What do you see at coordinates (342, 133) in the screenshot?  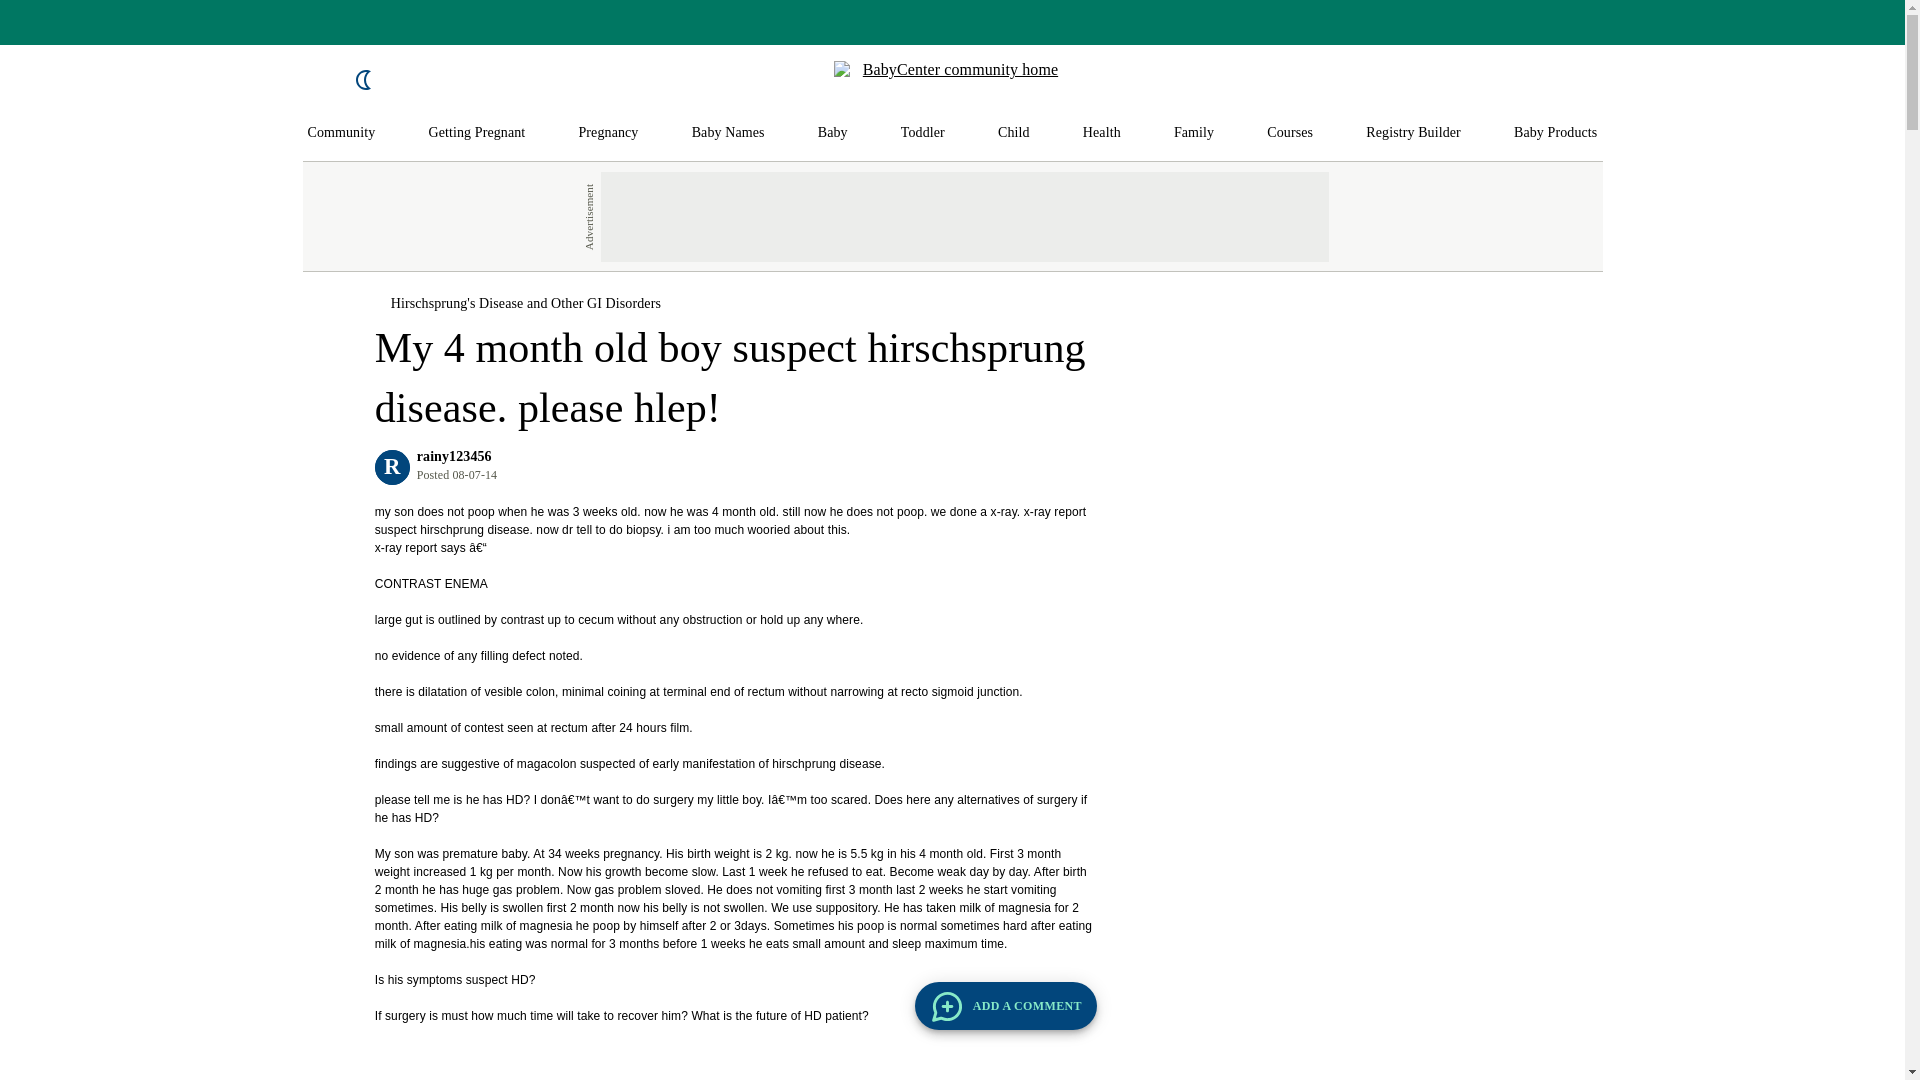 I see `Community` at bounding box center [342, 133].